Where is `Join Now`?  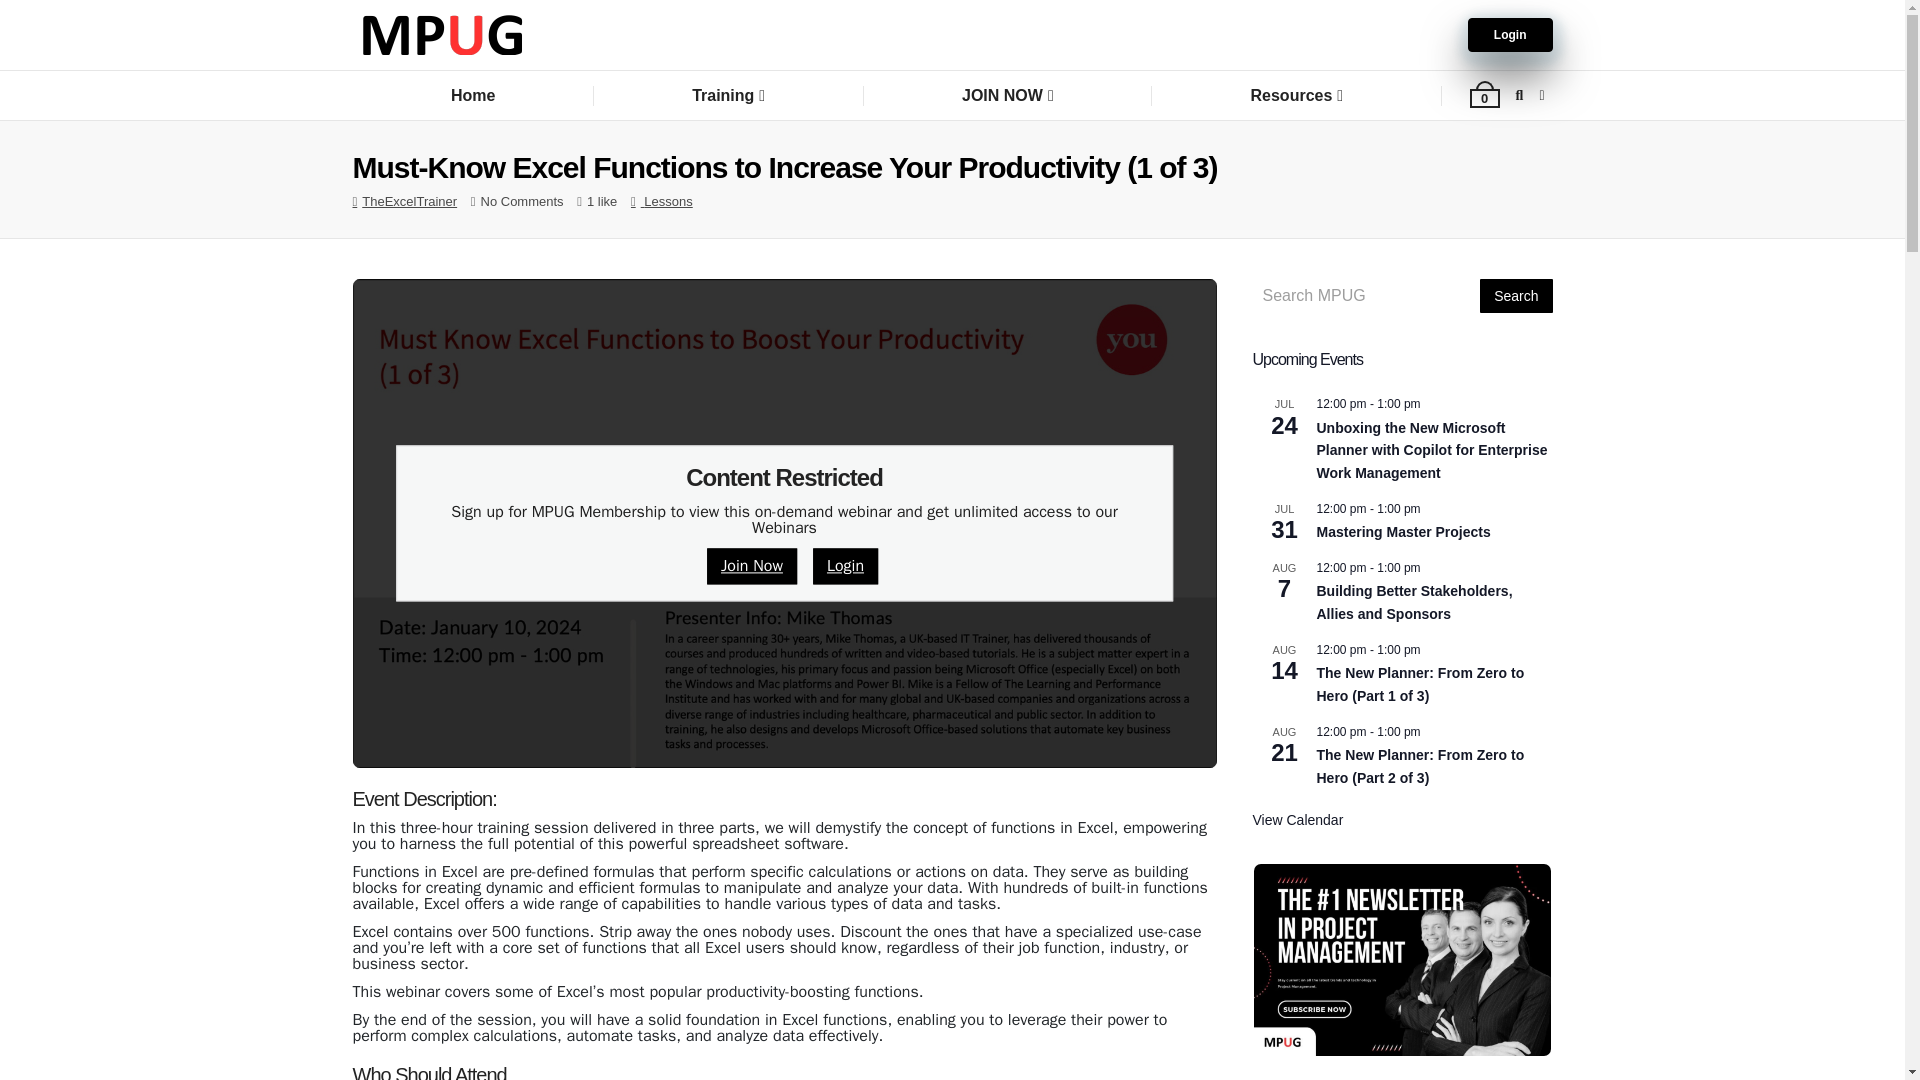
Join Now is located at coordinates (752, 566).